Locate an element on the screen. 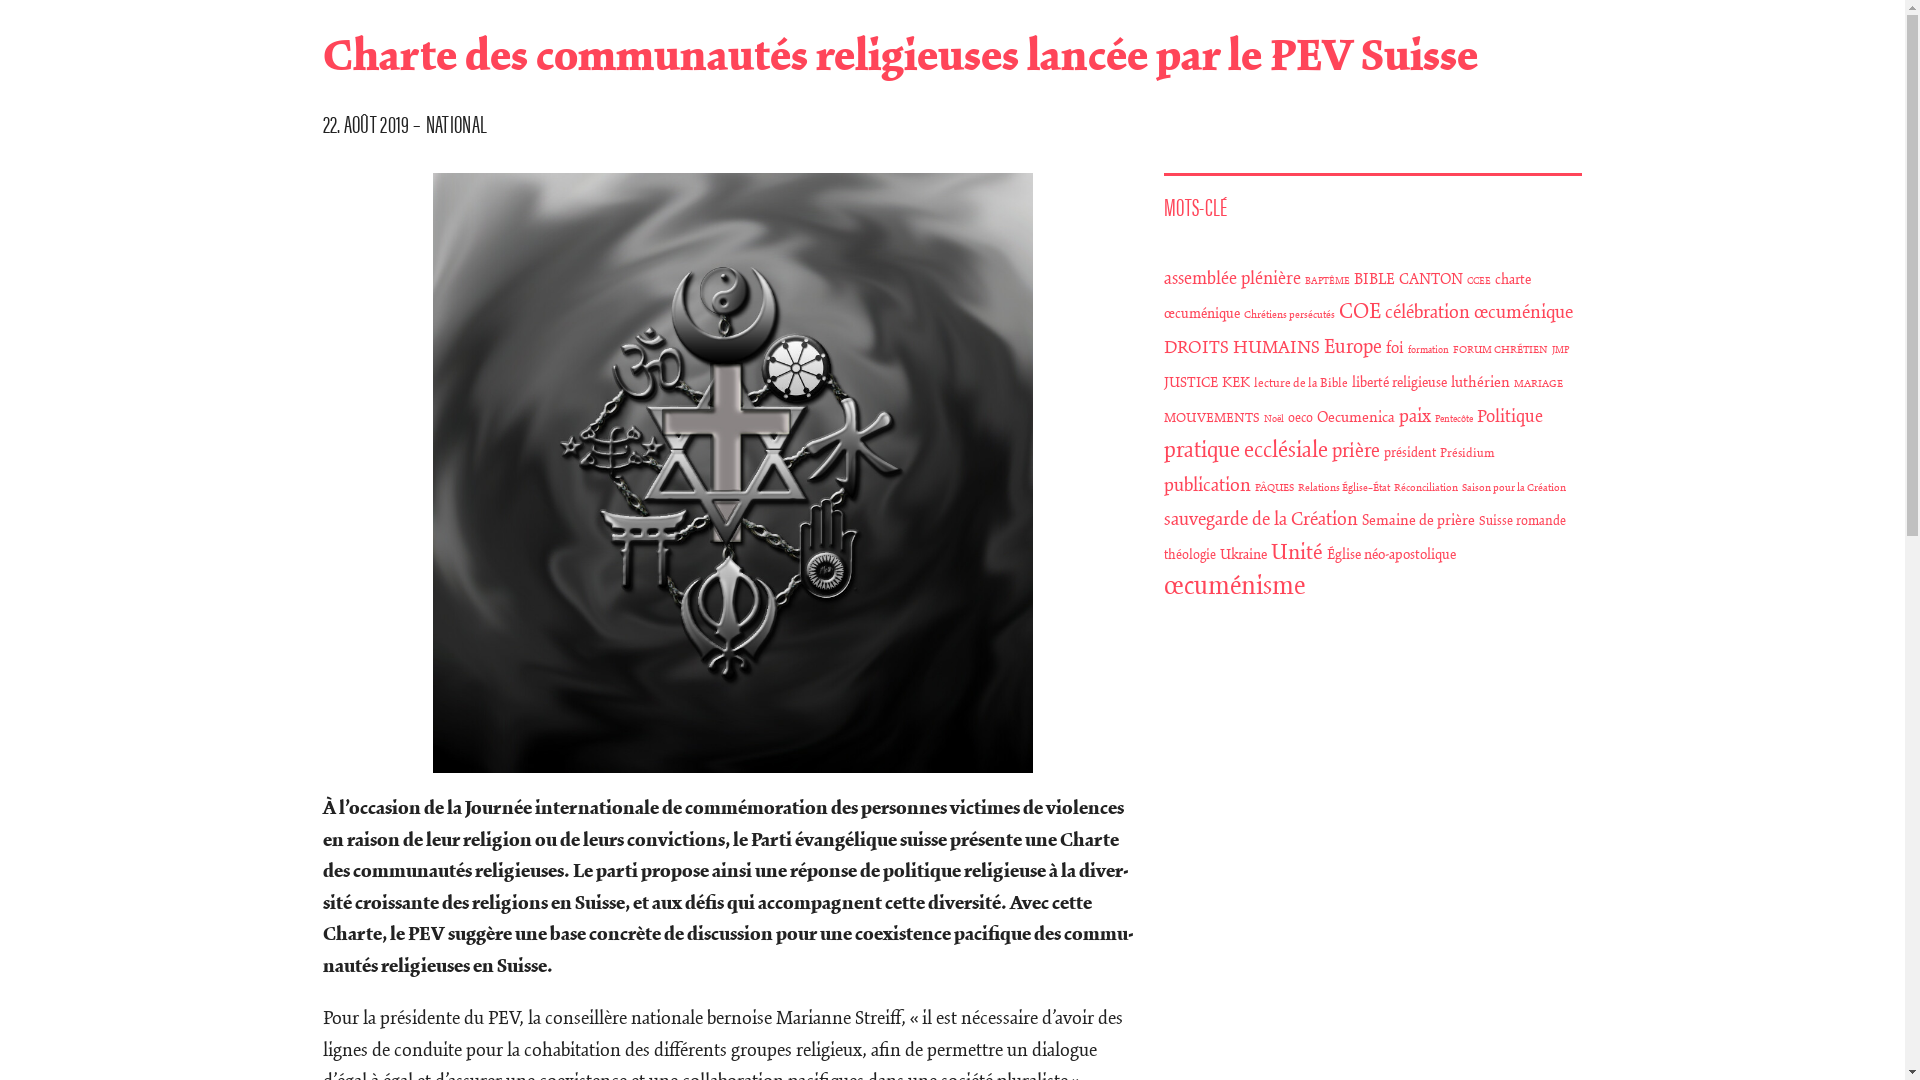 The width and height of the screenshot is (1920, 1080). publication is located at coordinates (1208, 486).